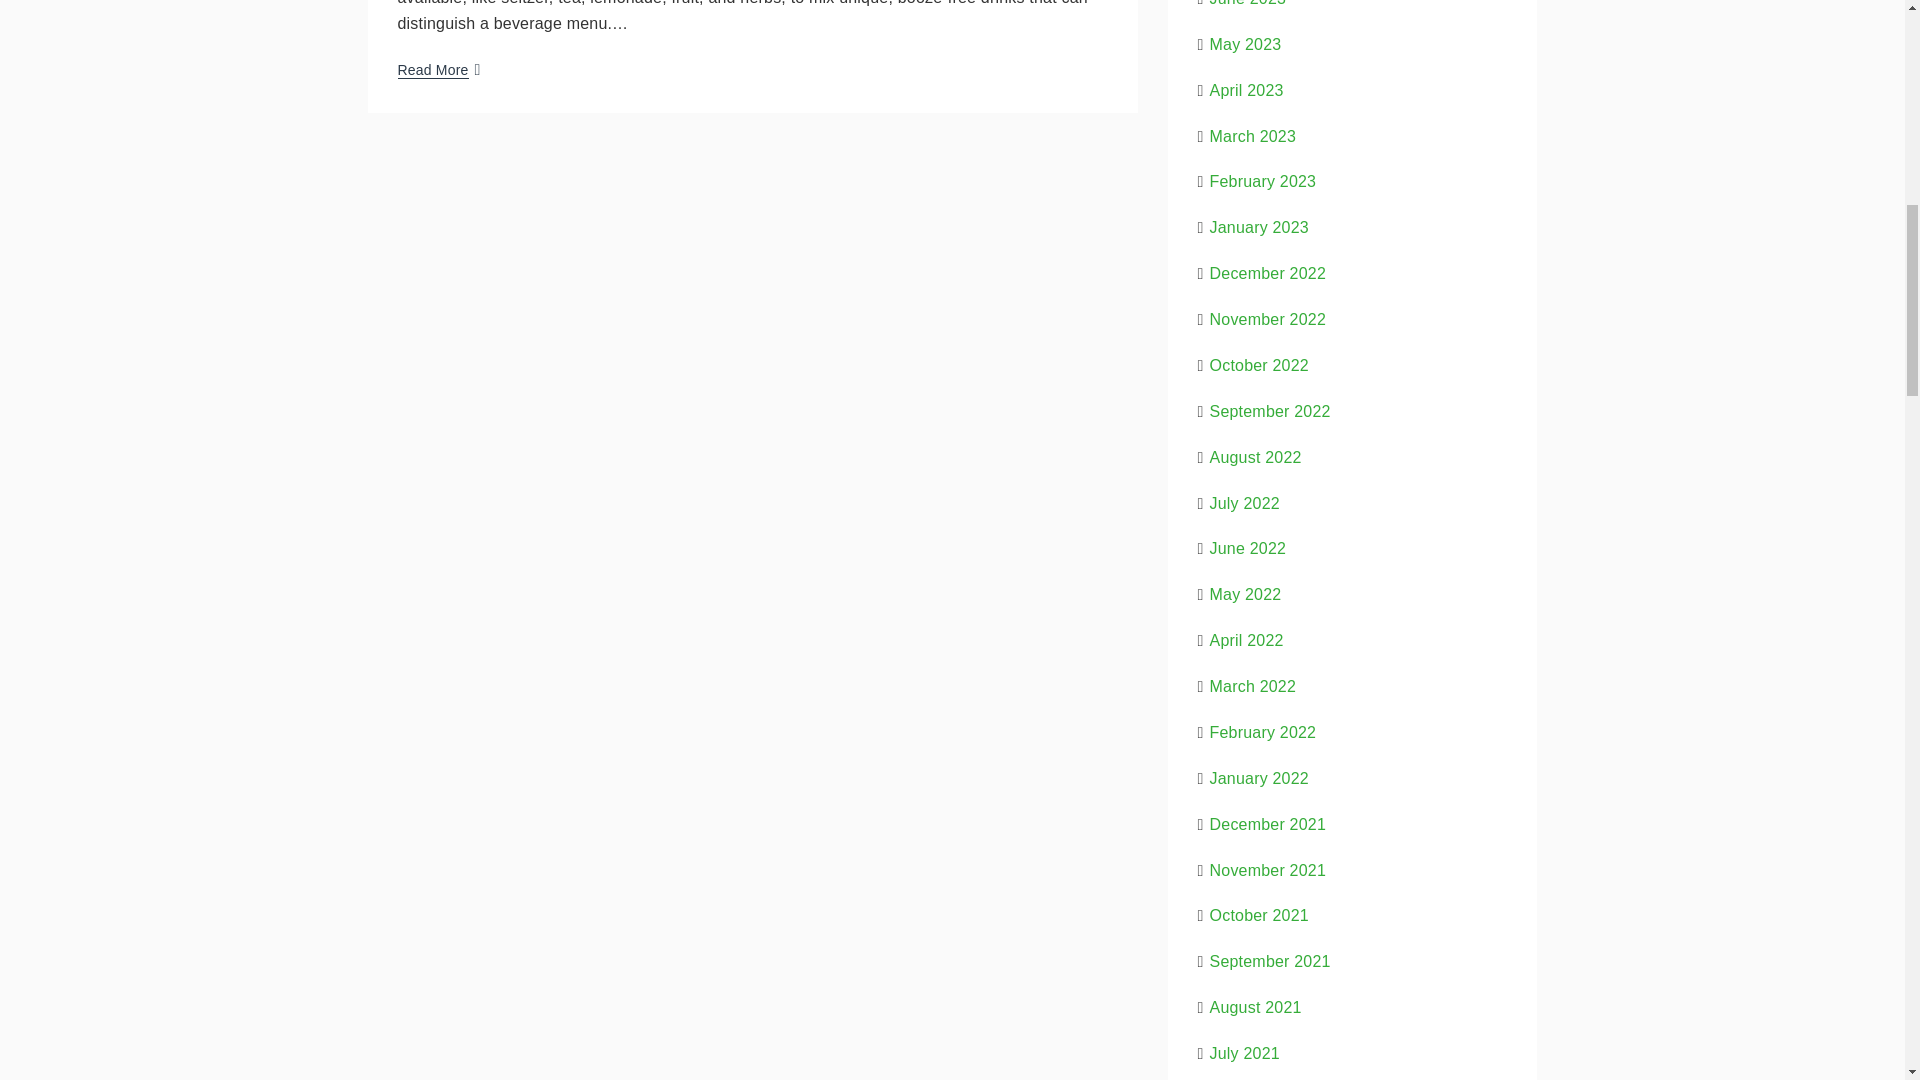 The height and width of the screenshot is (1080, 1920). What do you see at coordinates (1253, 136) in the screenshot?
I see `March 2023` at bounding box center [1253, 136].